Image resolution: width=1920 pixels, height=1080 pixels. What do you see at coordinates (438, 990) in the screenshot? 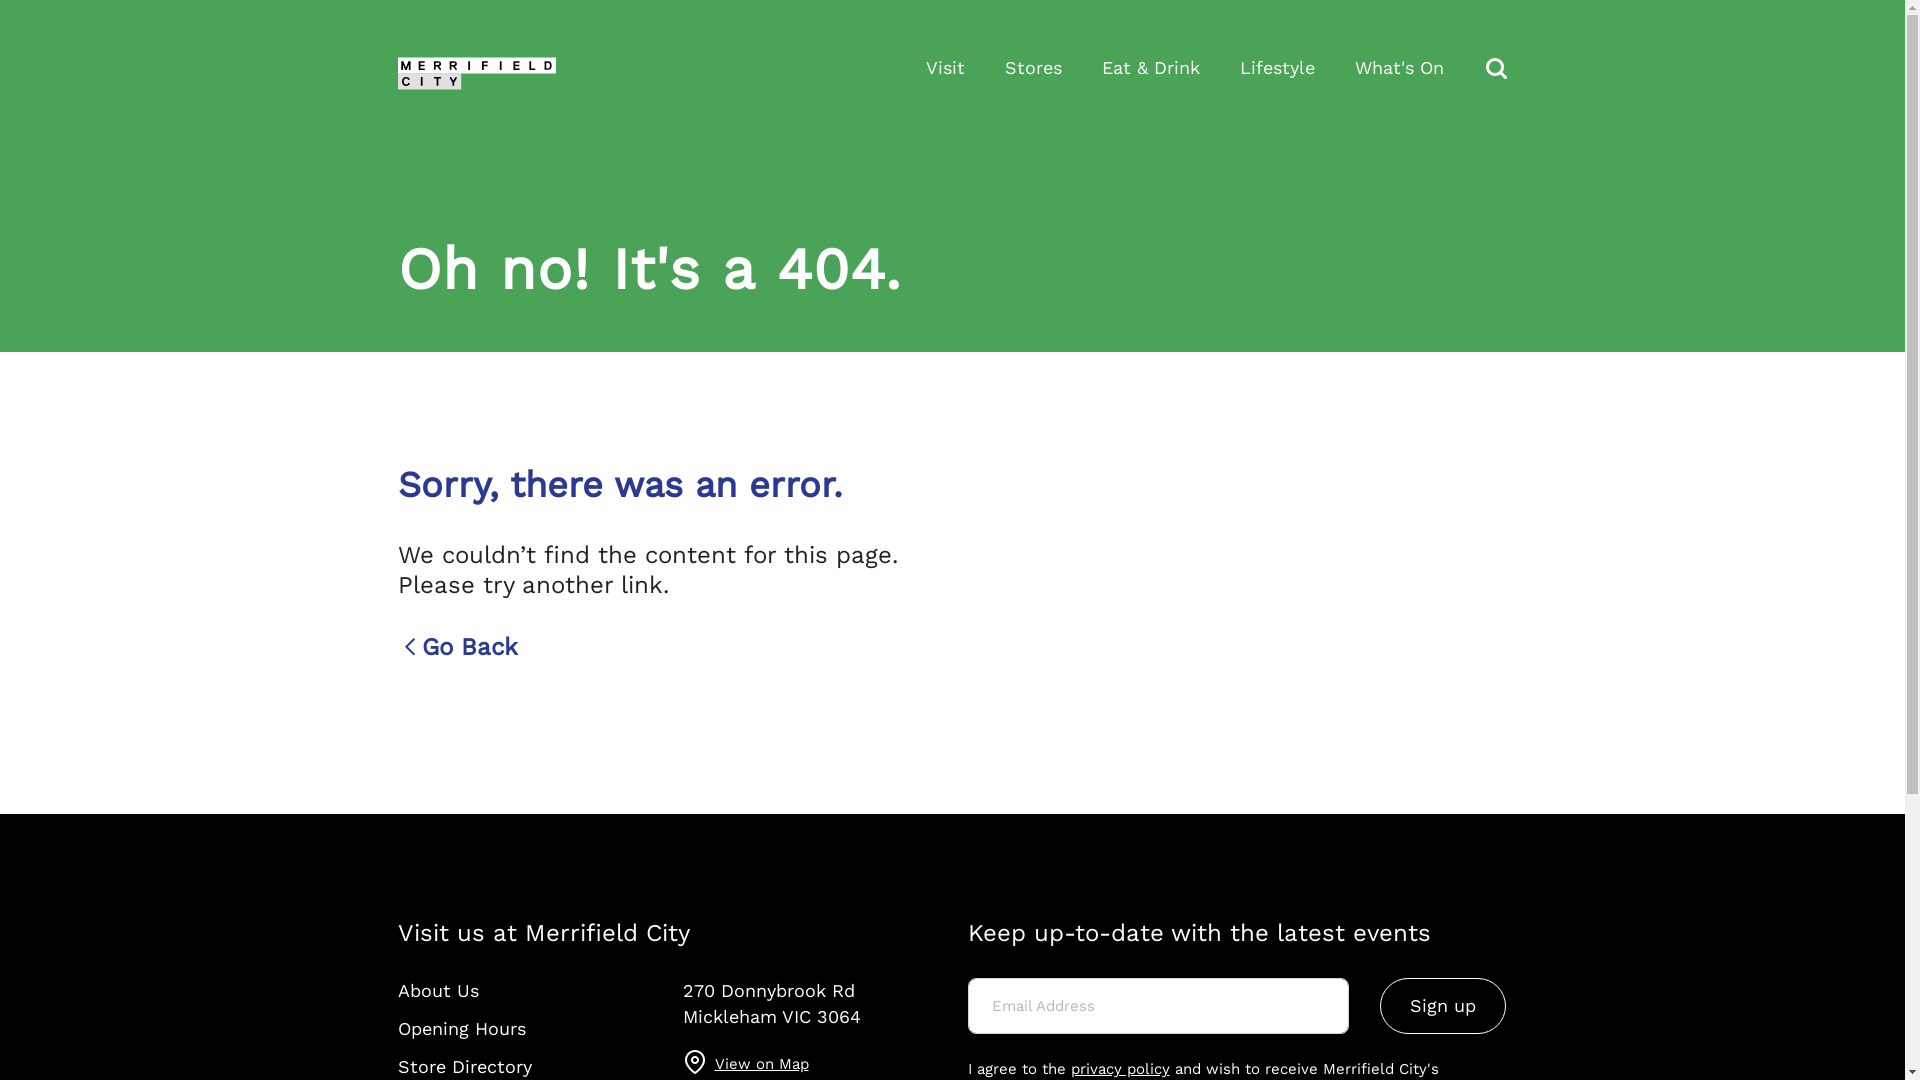
I see `About Us` at bounding box center [438, 990].